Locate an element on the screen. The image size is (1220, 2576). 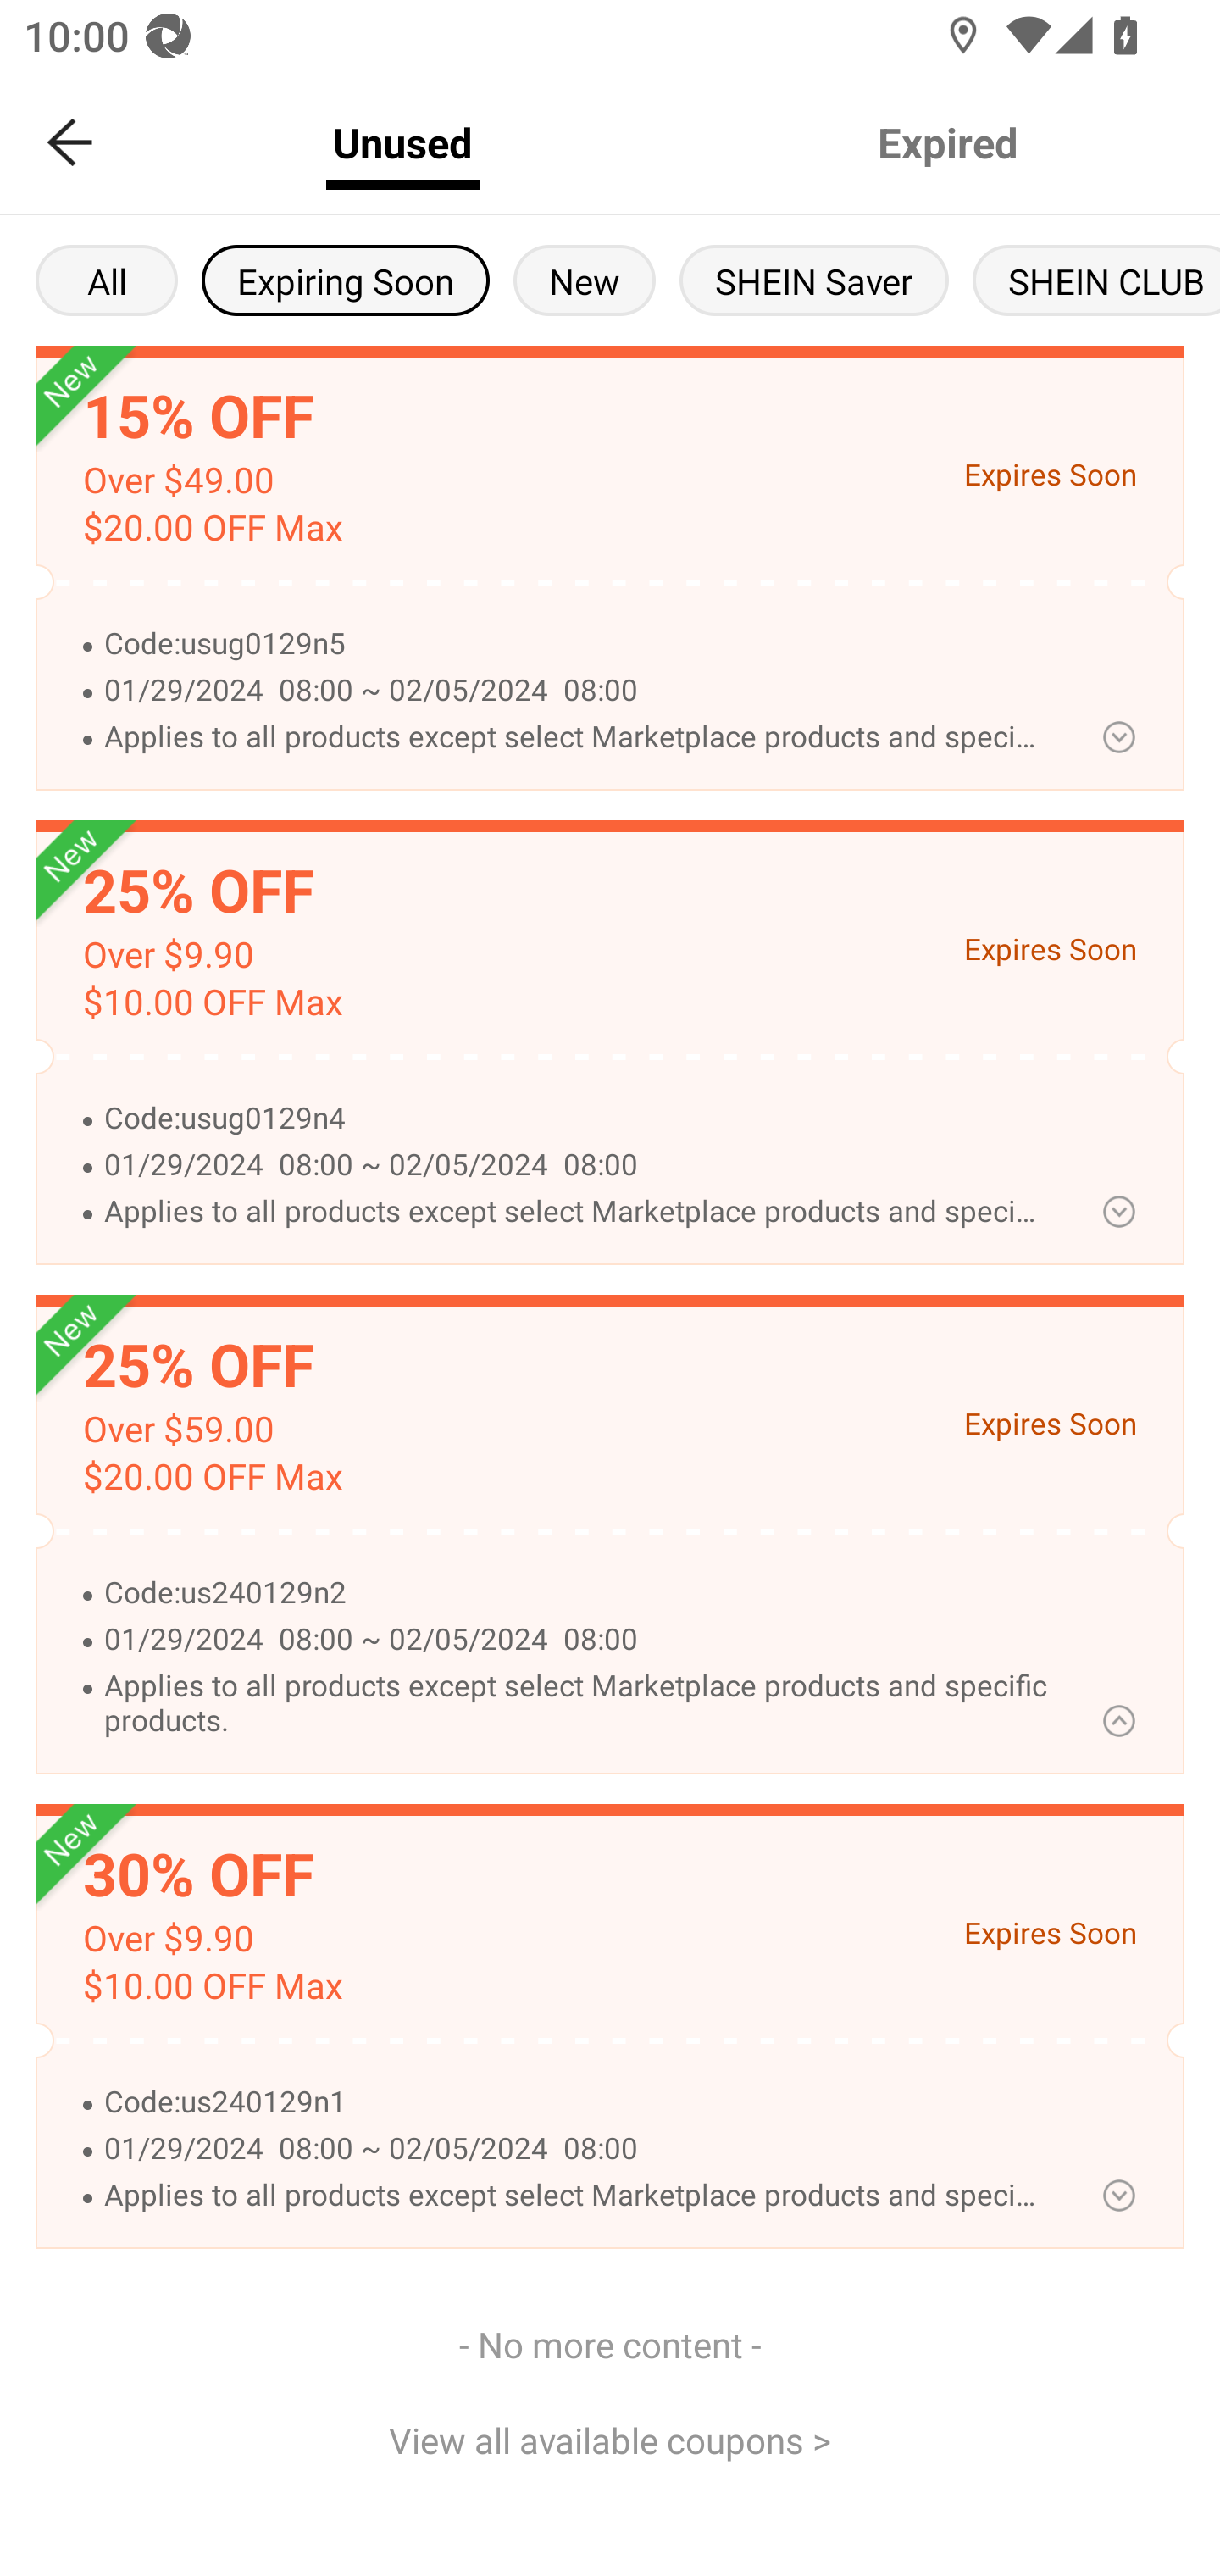
All is located at coordinates (107, 280).